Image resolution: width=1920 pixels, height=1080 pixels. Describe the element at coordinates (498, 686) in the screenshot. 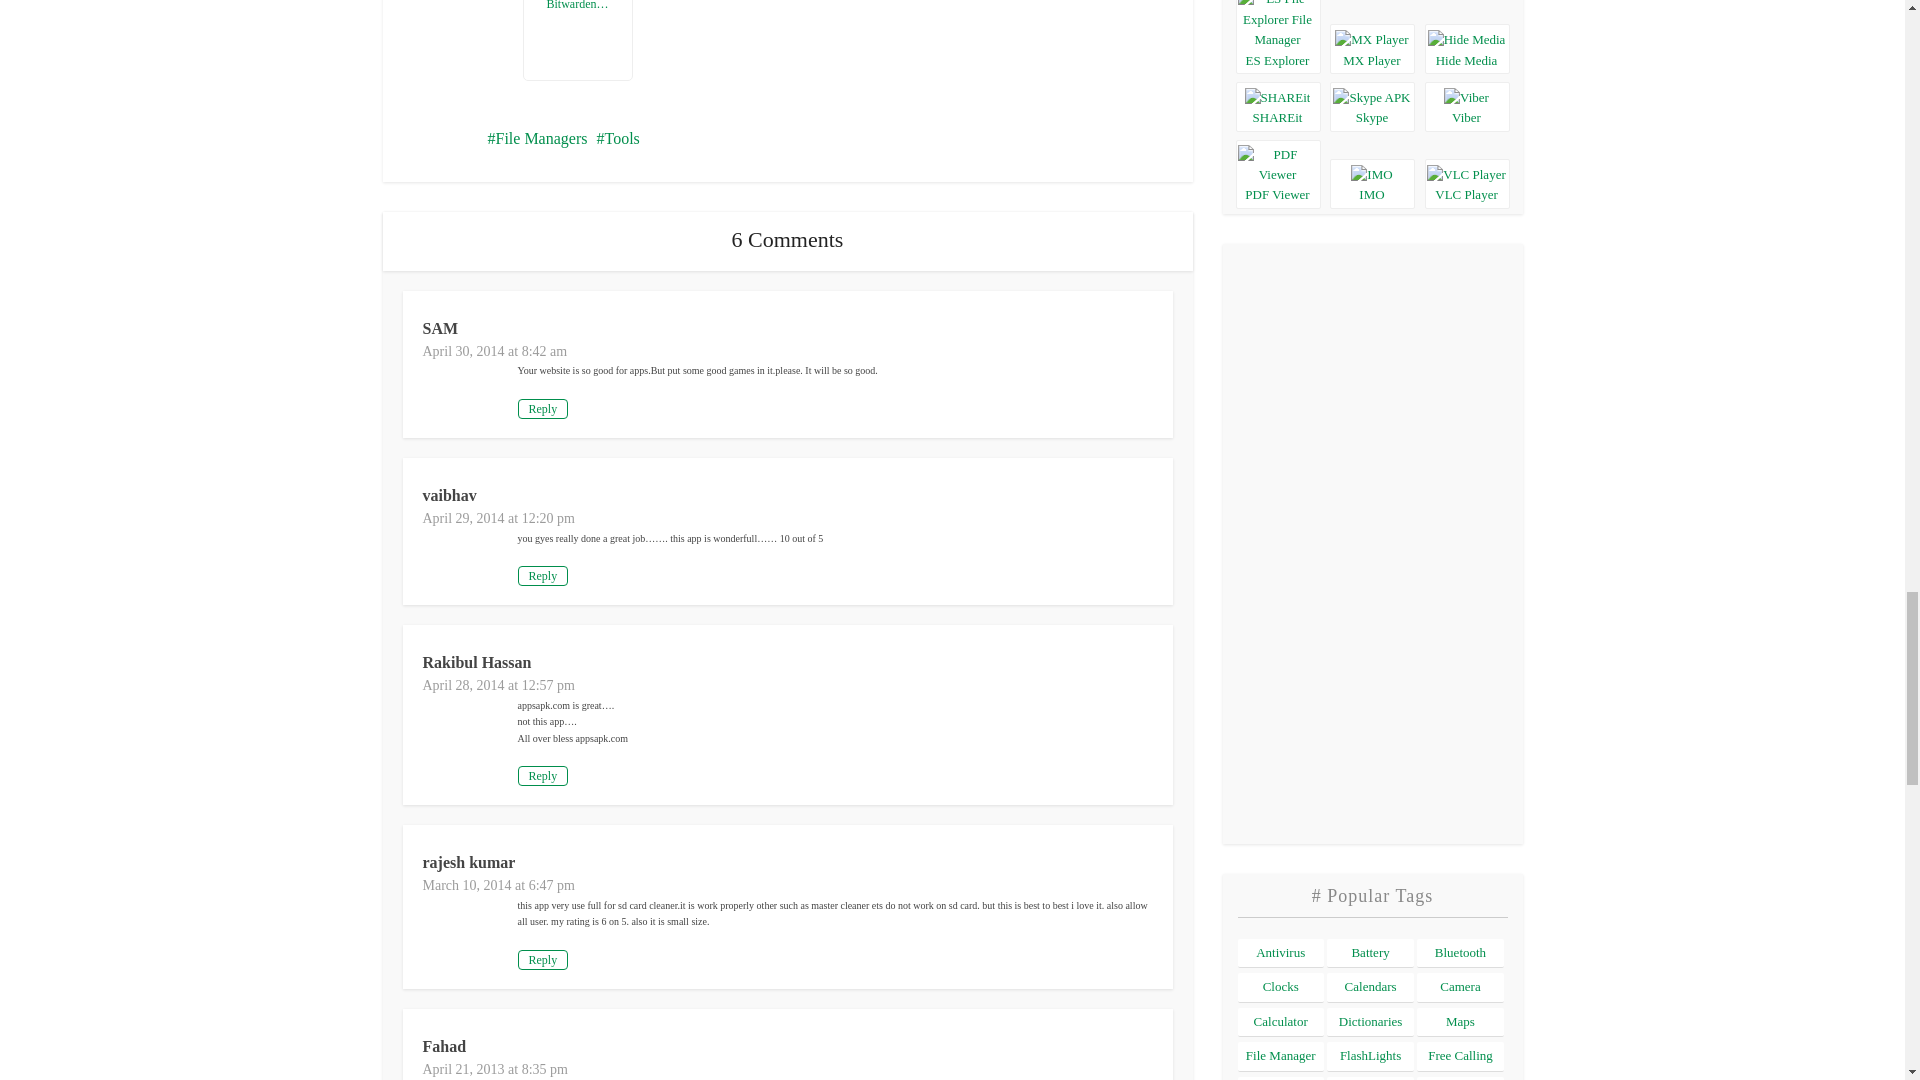

I see `April 28, 2014 at 12:57 pm` at that location.